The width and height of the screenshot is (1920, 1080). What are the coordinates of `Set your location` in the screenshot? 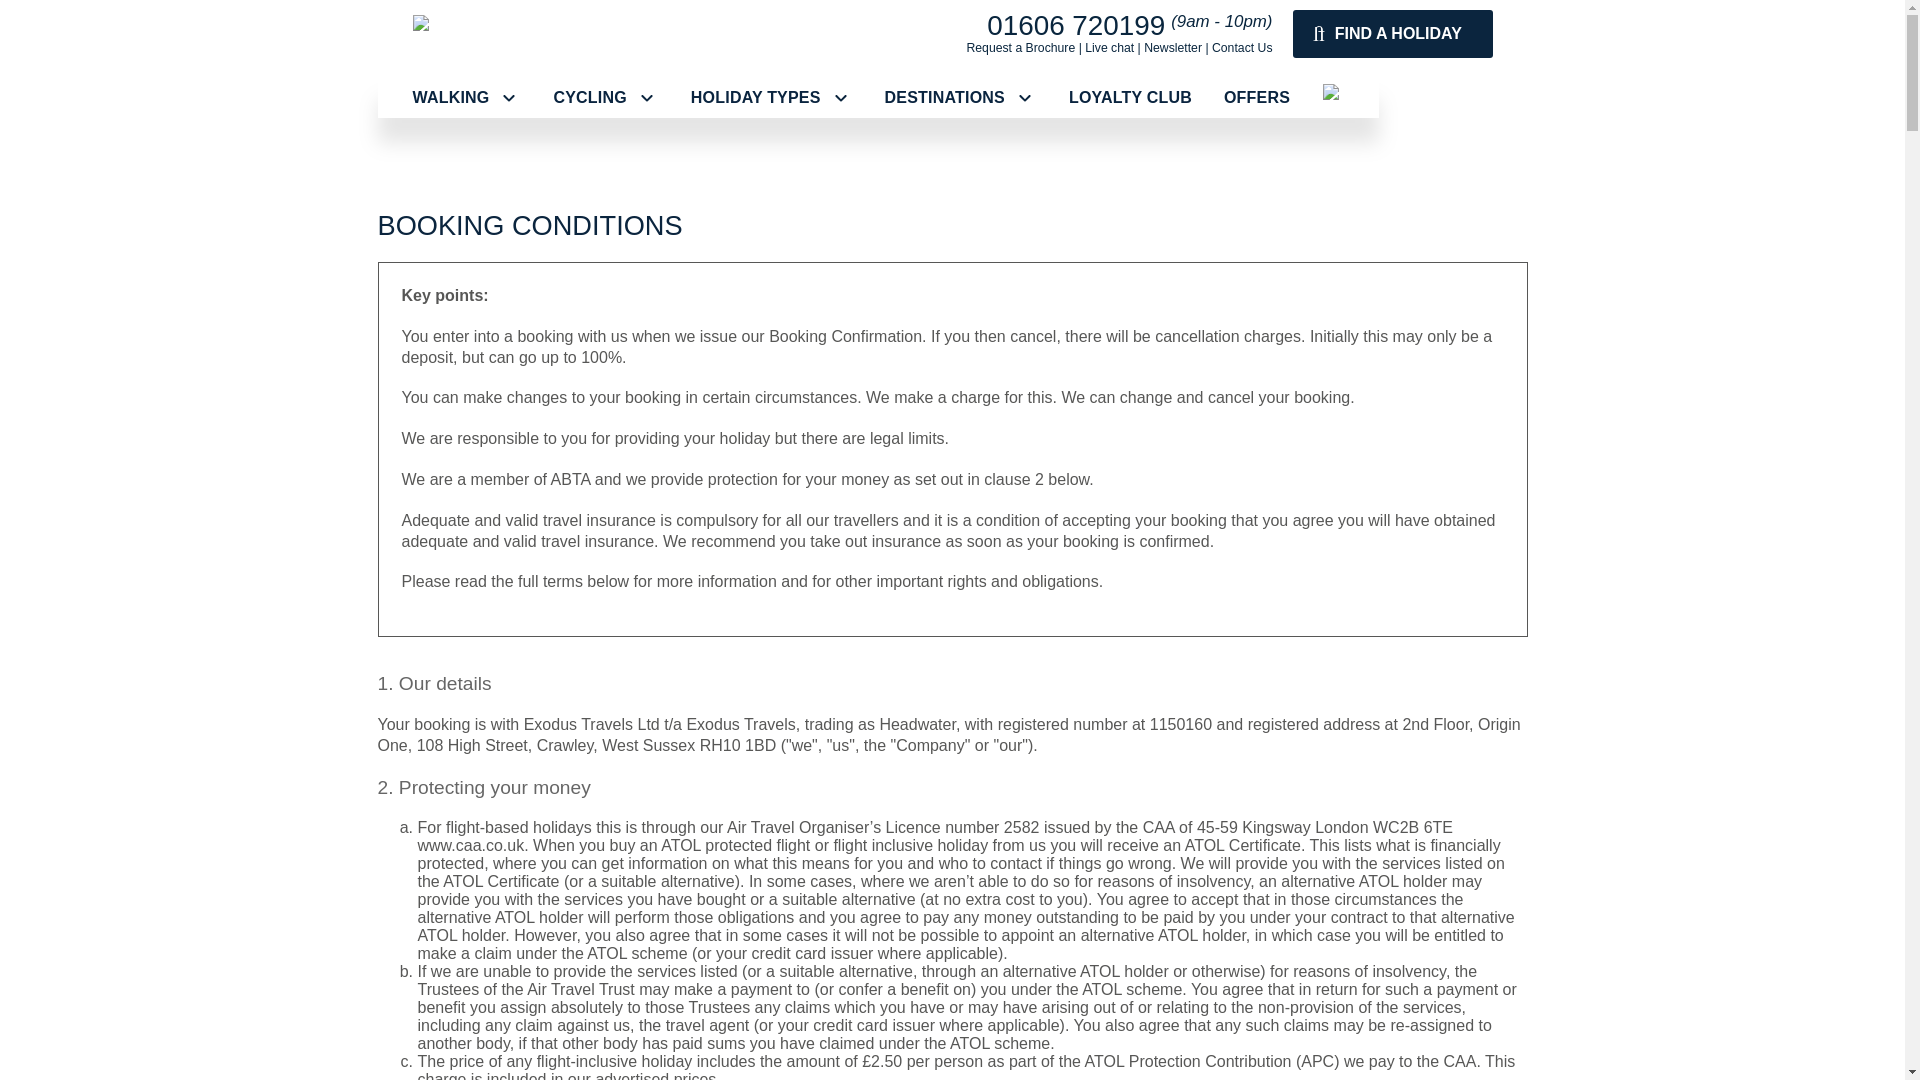 It's located at (1342, 94).